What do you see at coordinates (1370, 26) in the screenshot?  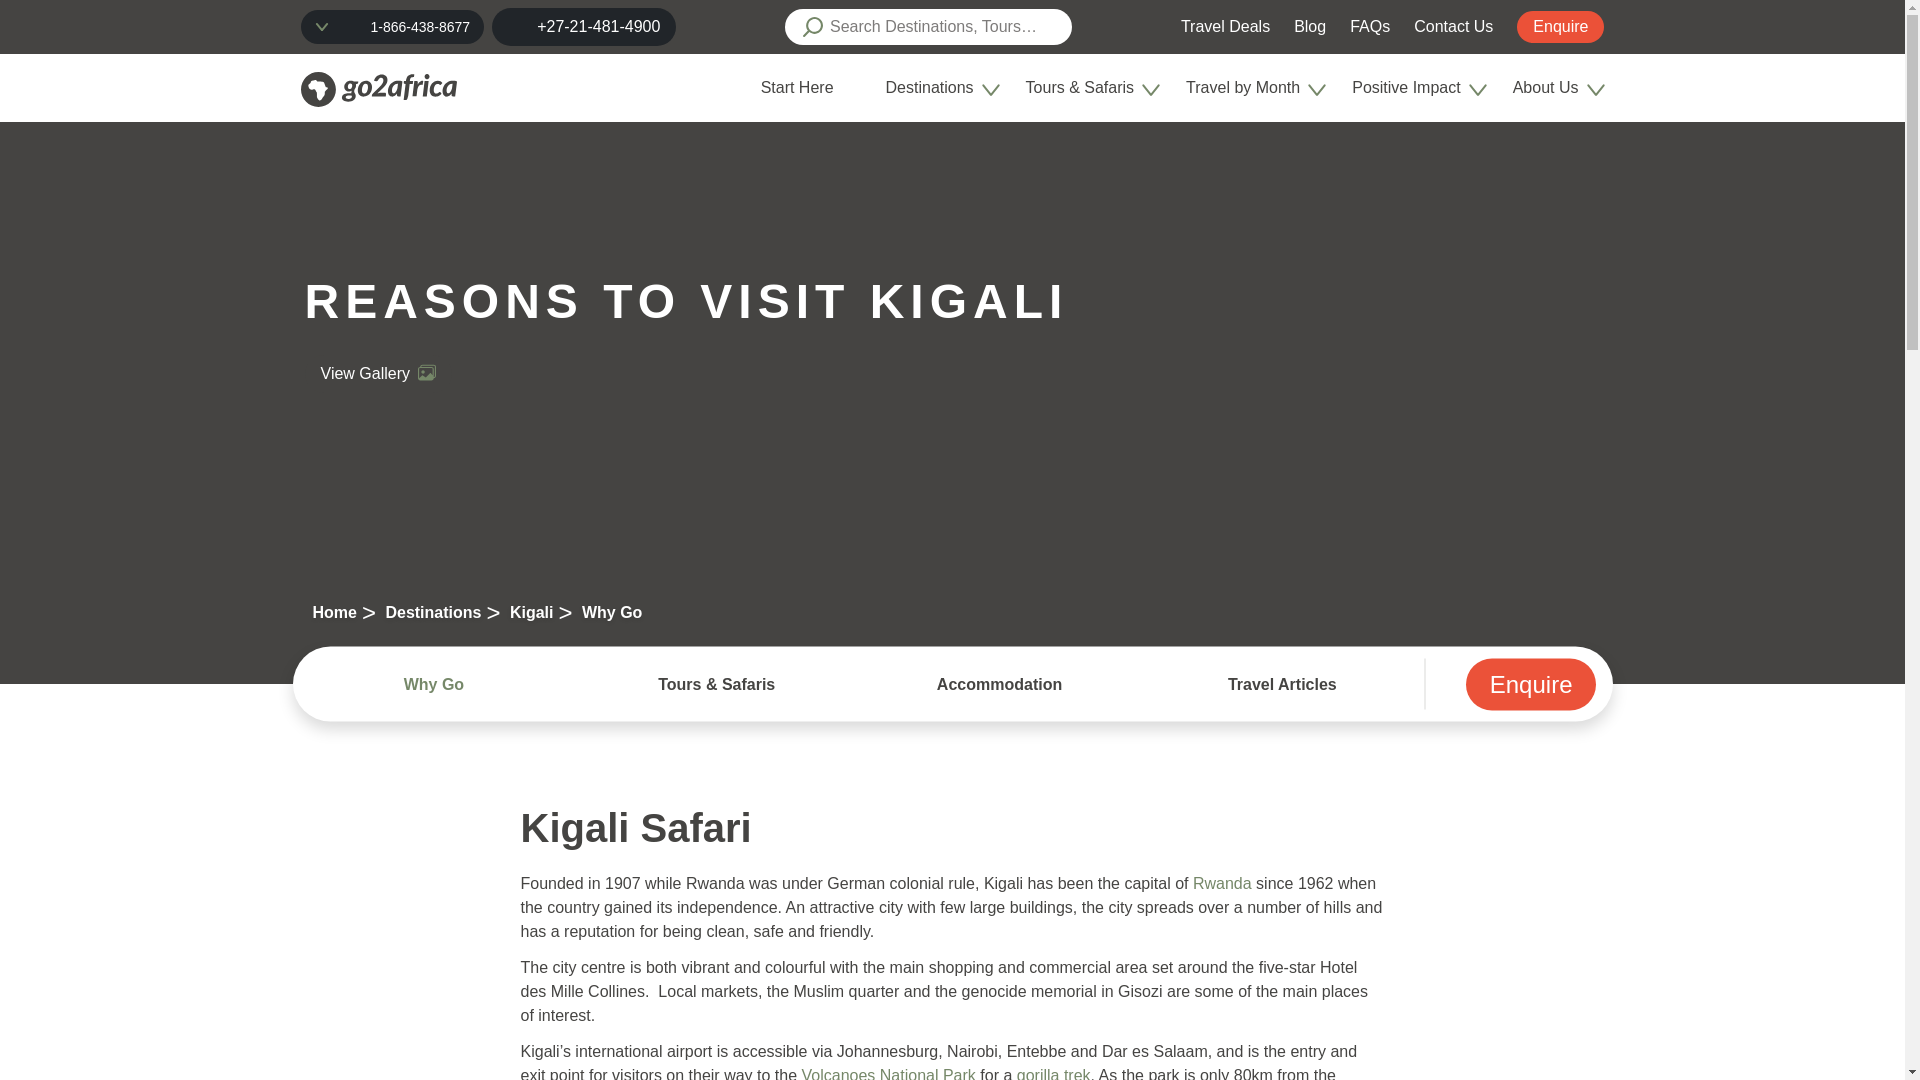 I see `FAQs` at bounding box center [1370, 26].